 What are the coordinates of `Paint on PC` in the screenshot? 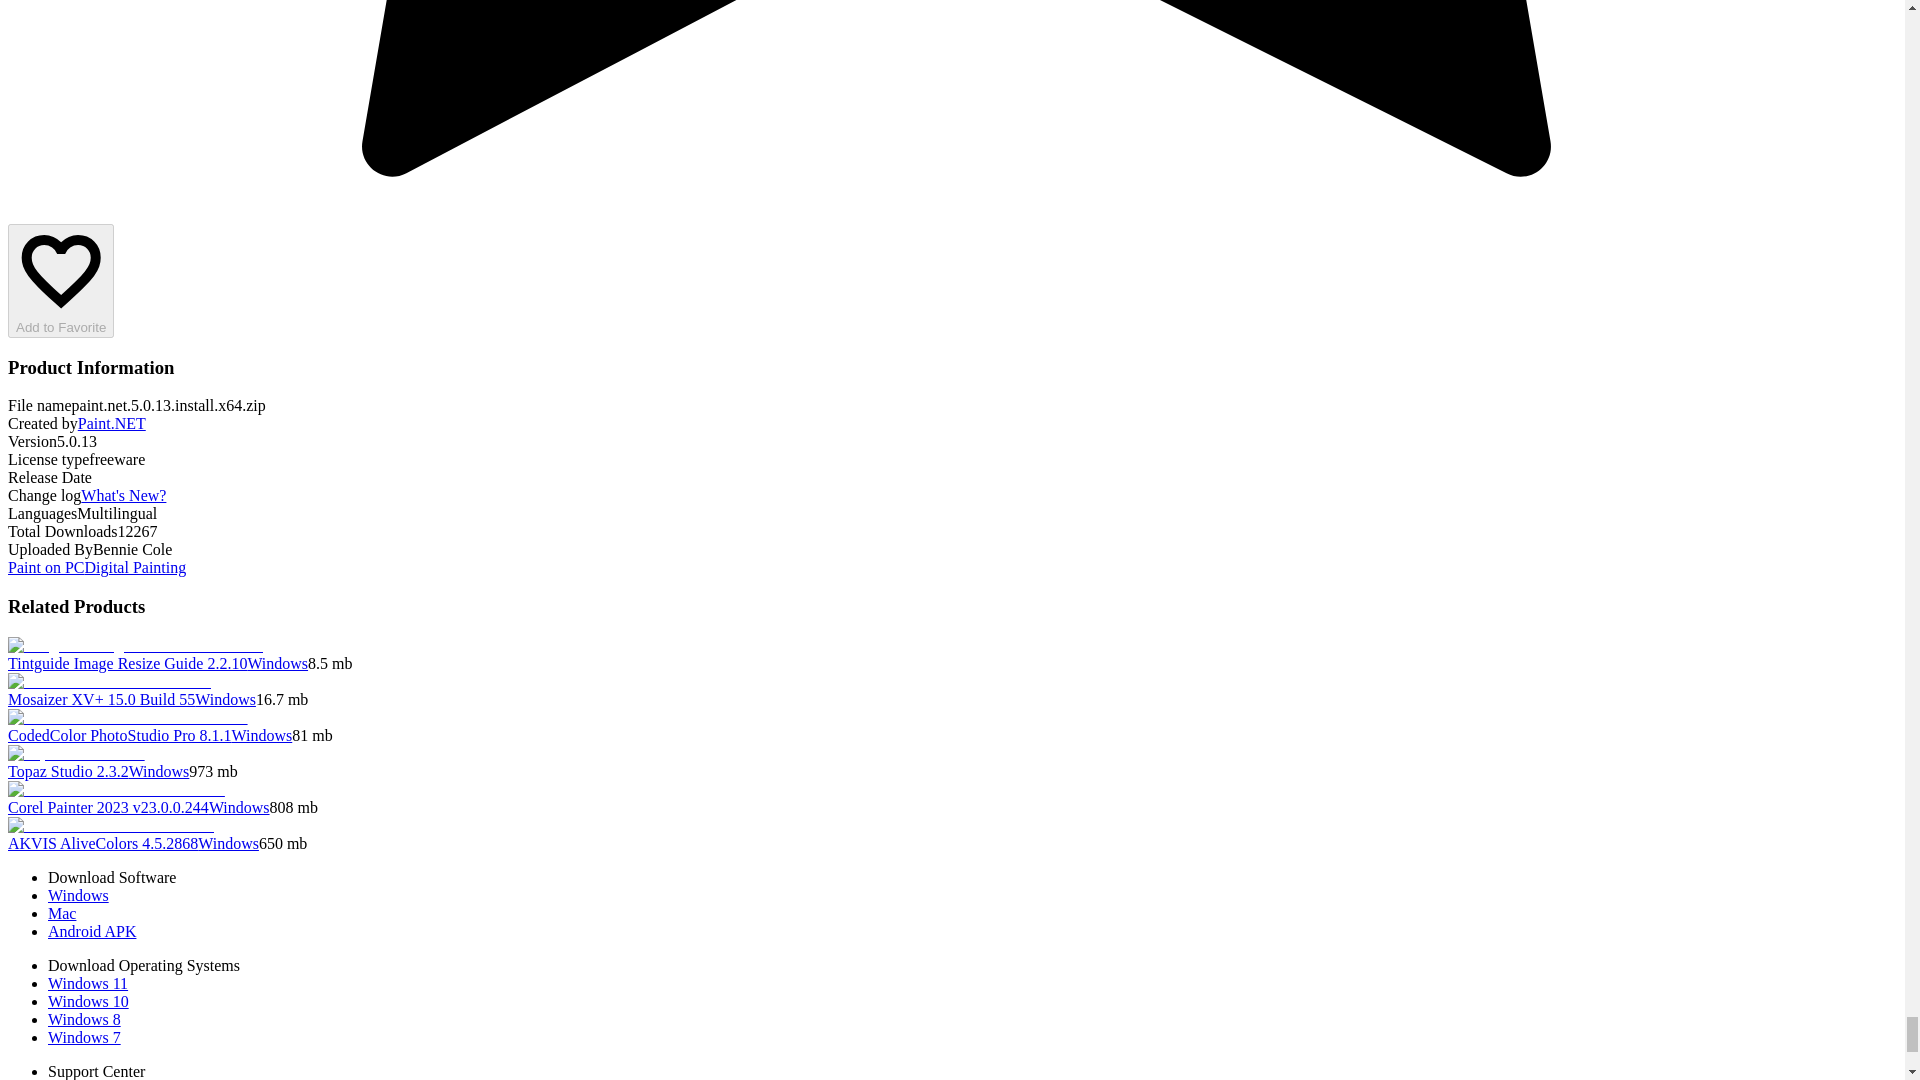 It's located at (46, 567).